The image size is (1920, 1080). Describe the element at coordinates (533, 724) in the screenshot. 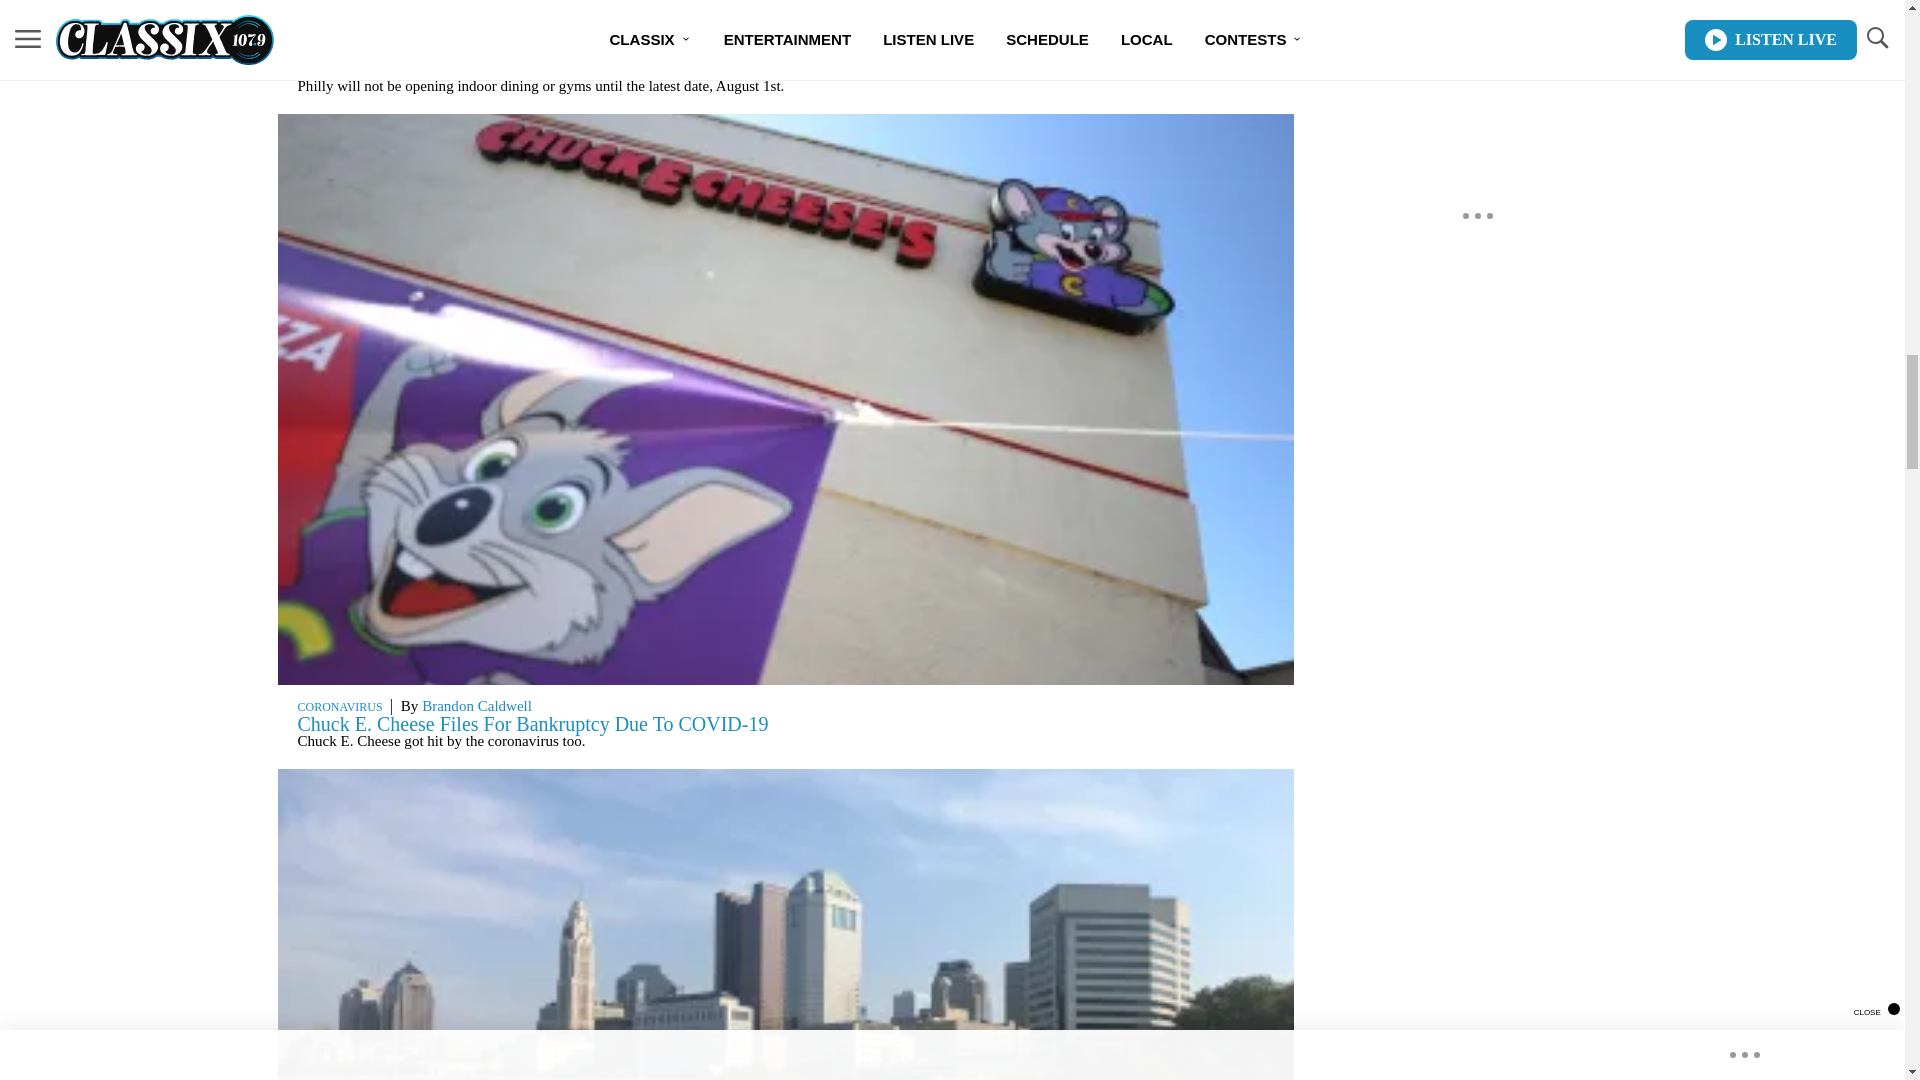

I see `Chuck E. Cheese Files For Bankruptcy Due To COVID-19` at that location.